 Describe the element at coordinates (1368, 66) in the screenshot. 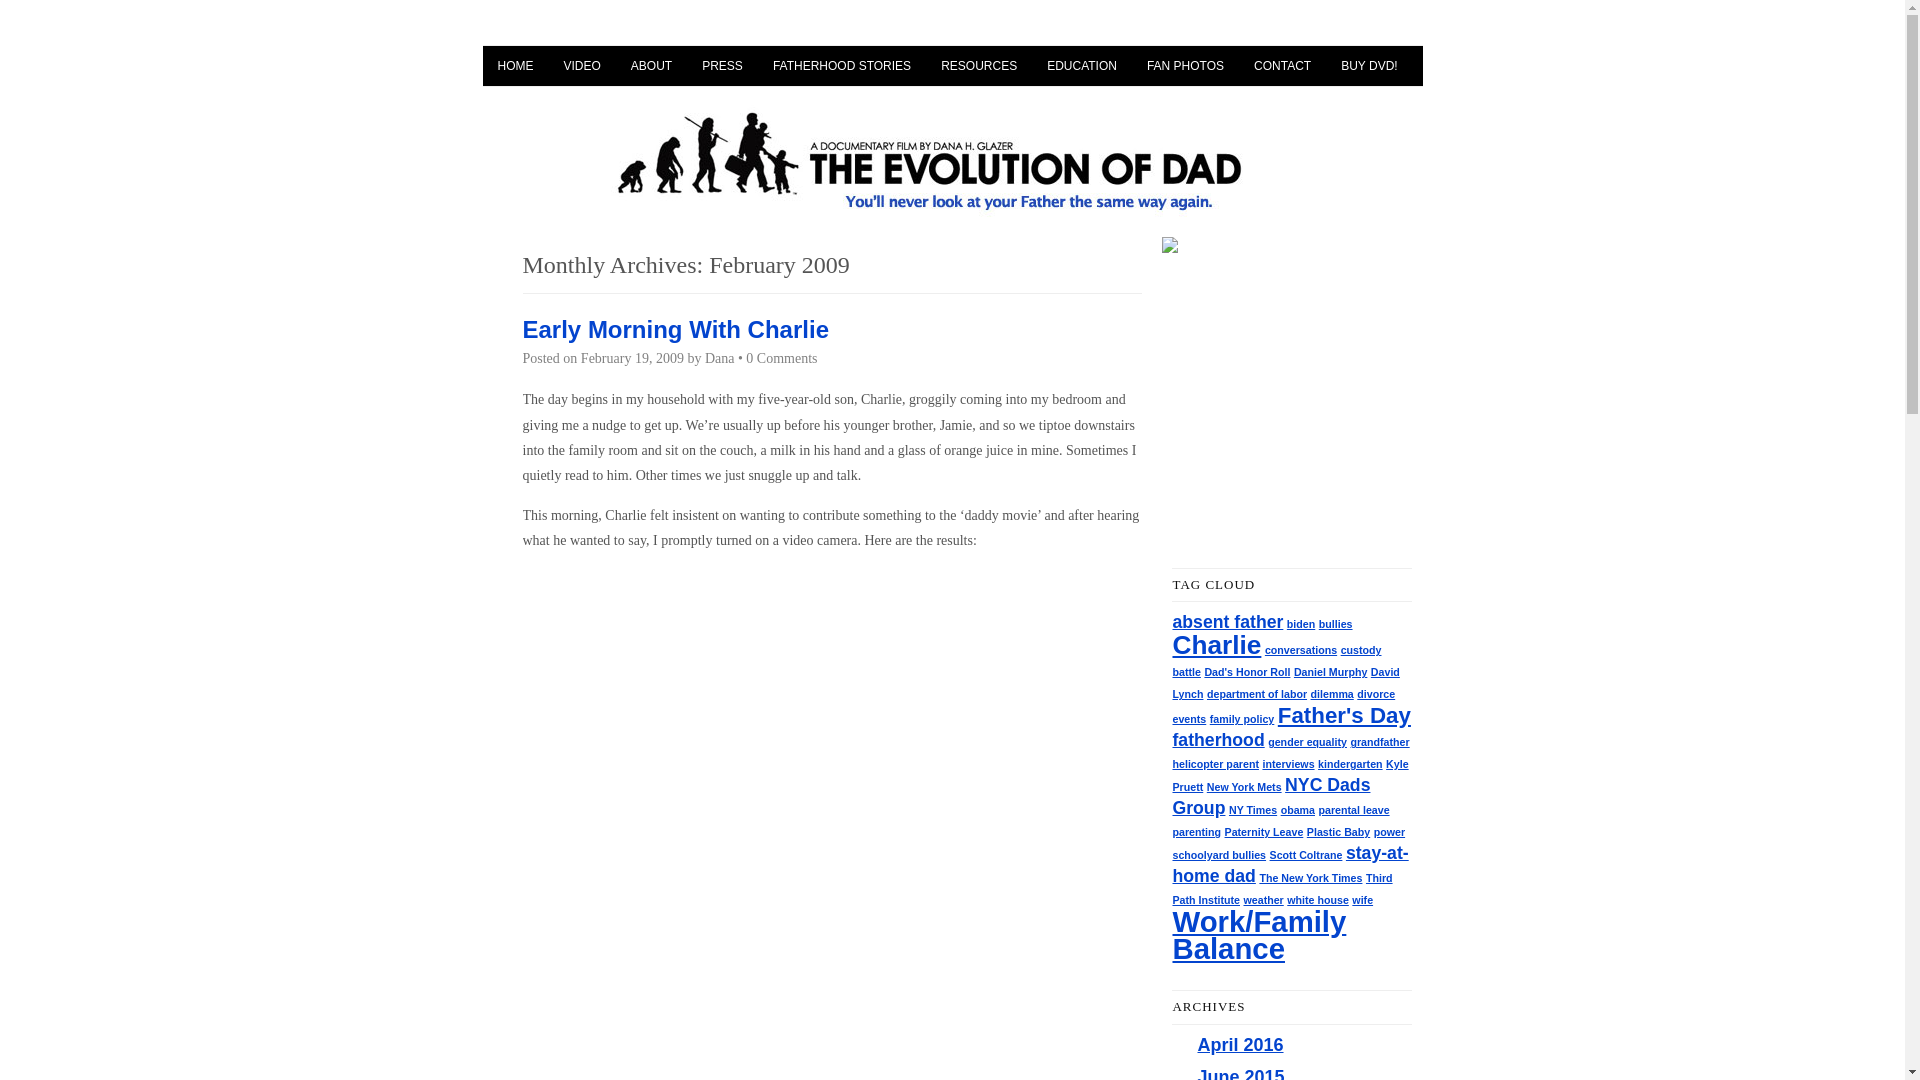

I see `BUY DVD!` at that location.